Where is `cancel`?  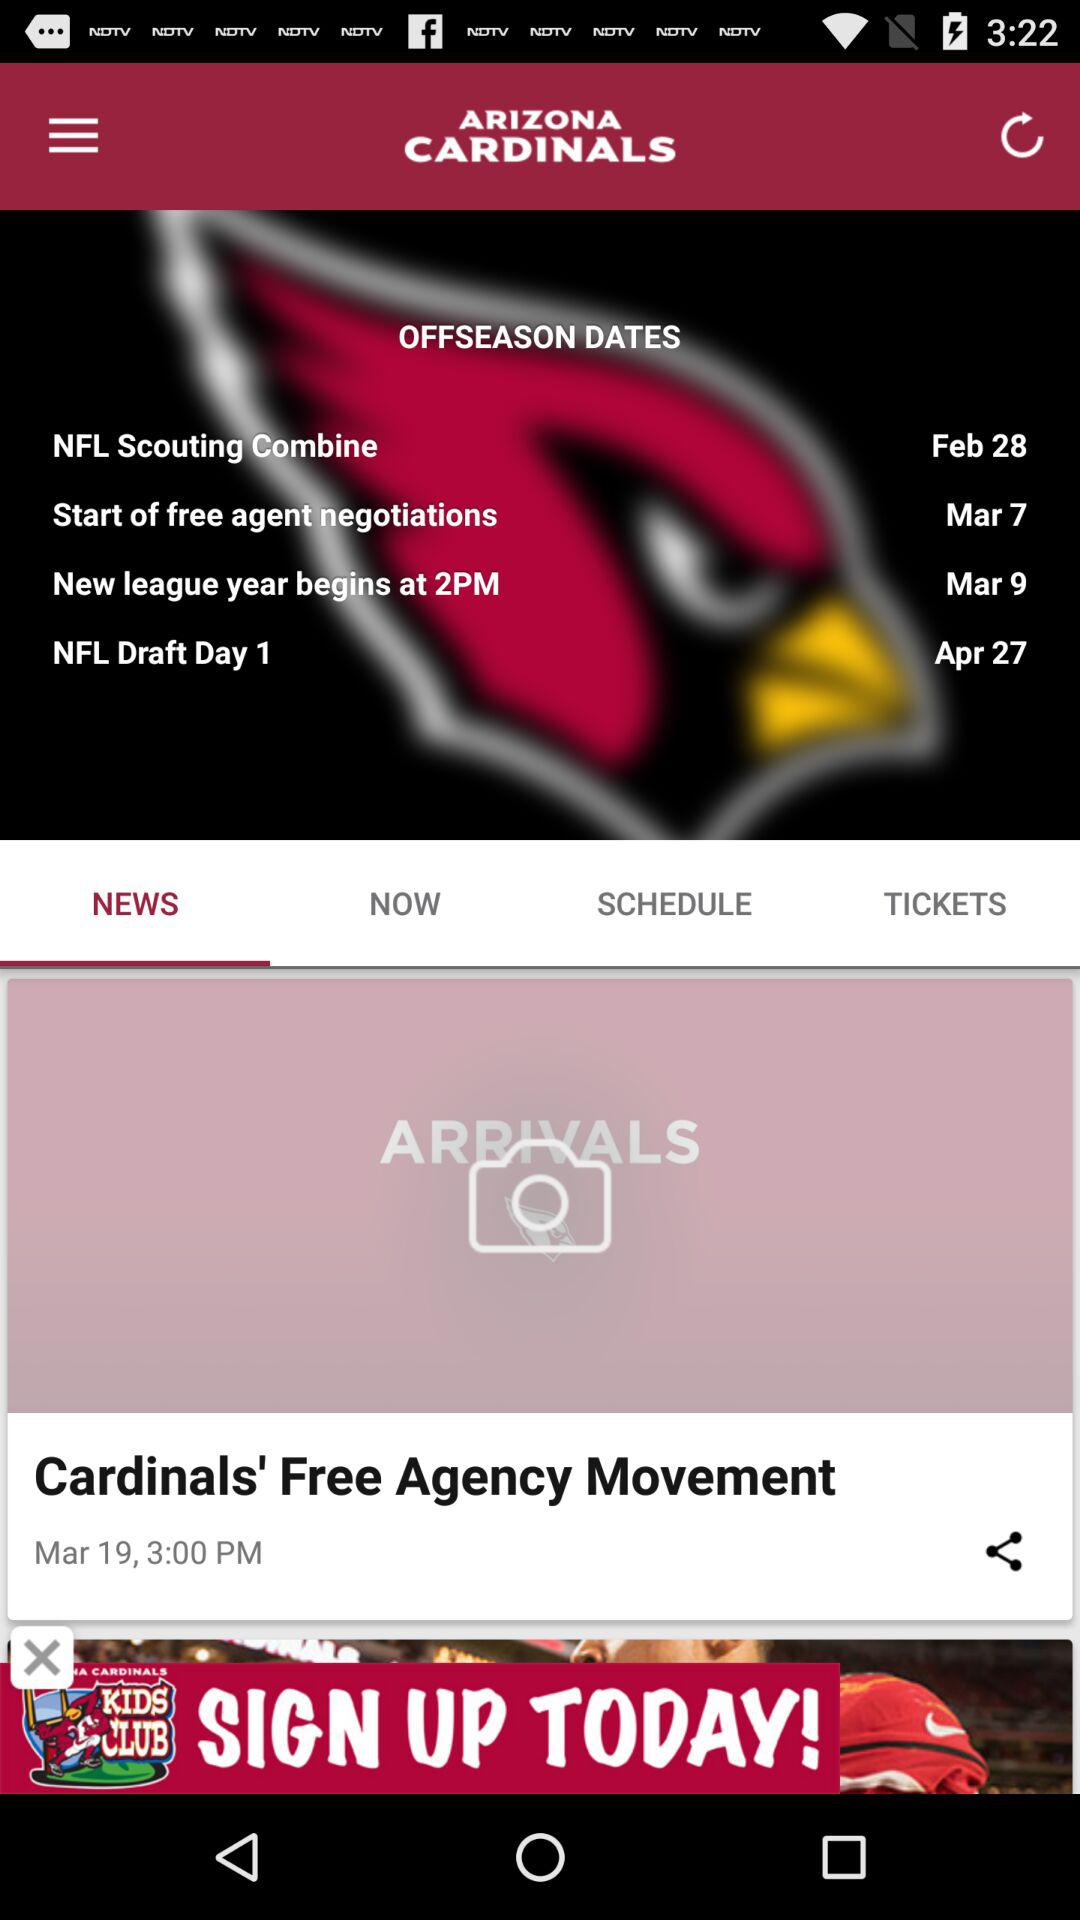 cancel is located at coordinates (42, 1657).